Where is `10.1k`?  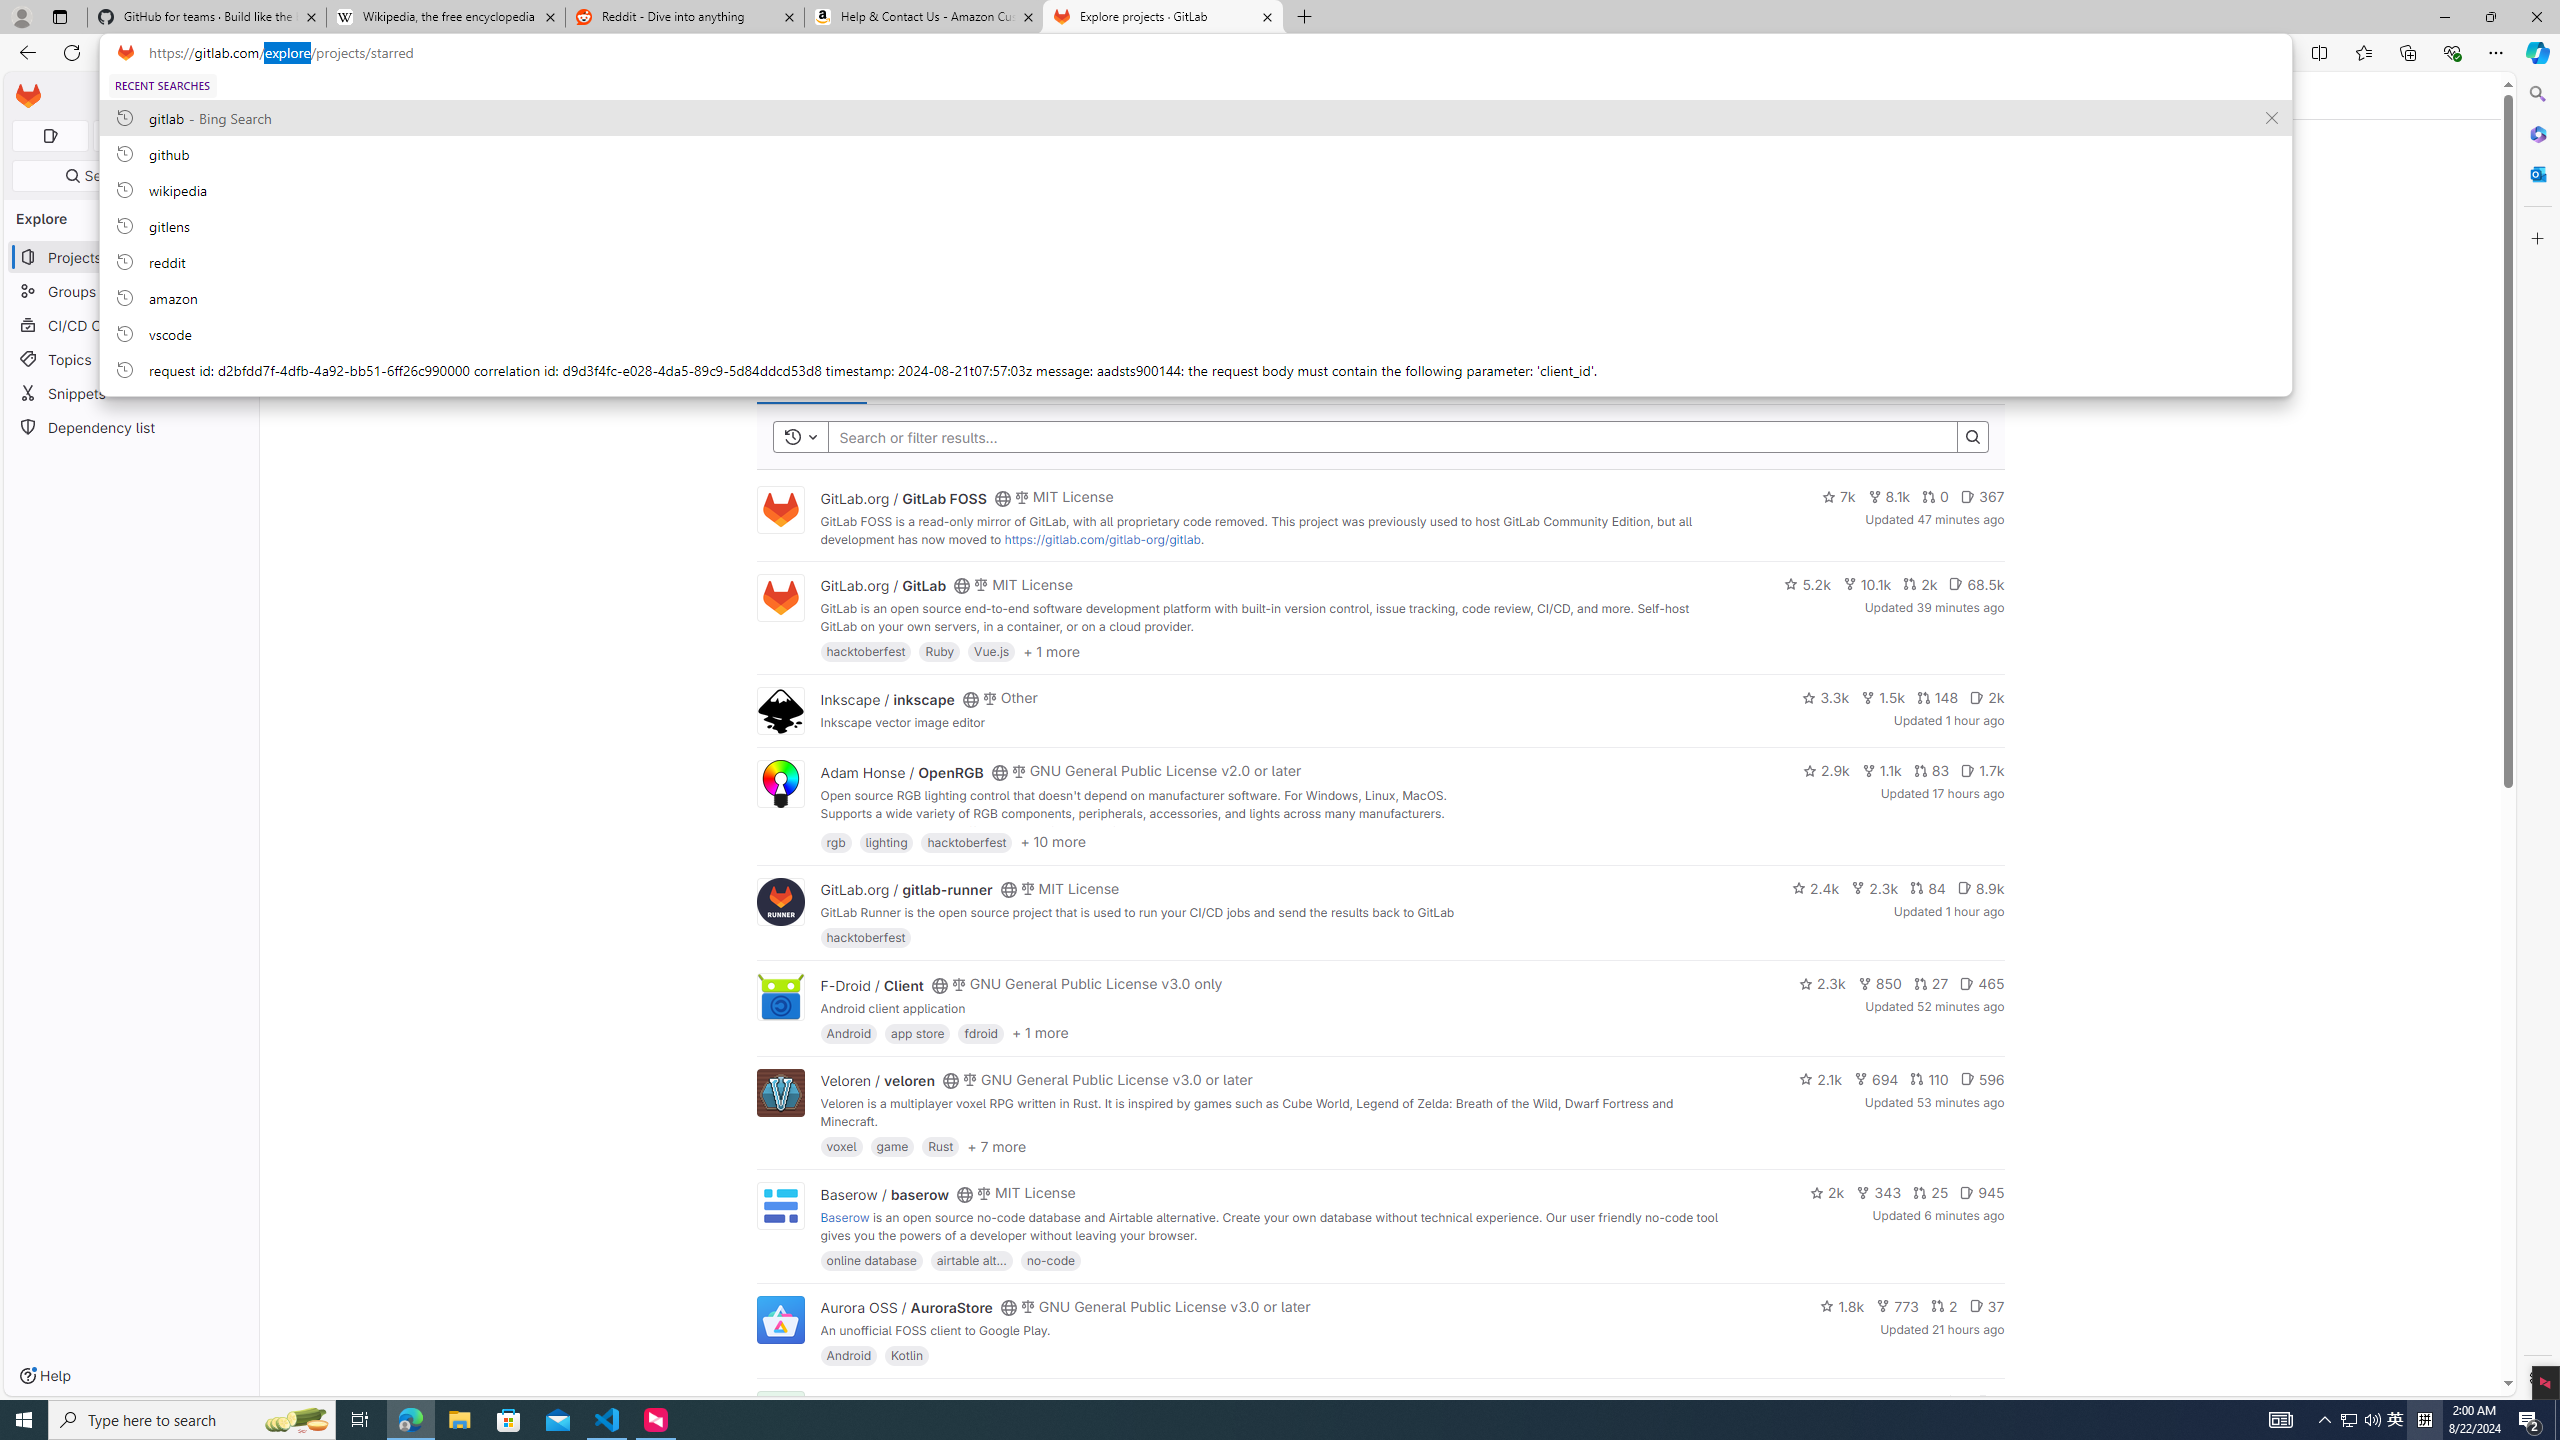
10.1k is located at coordinates (1867, 584).